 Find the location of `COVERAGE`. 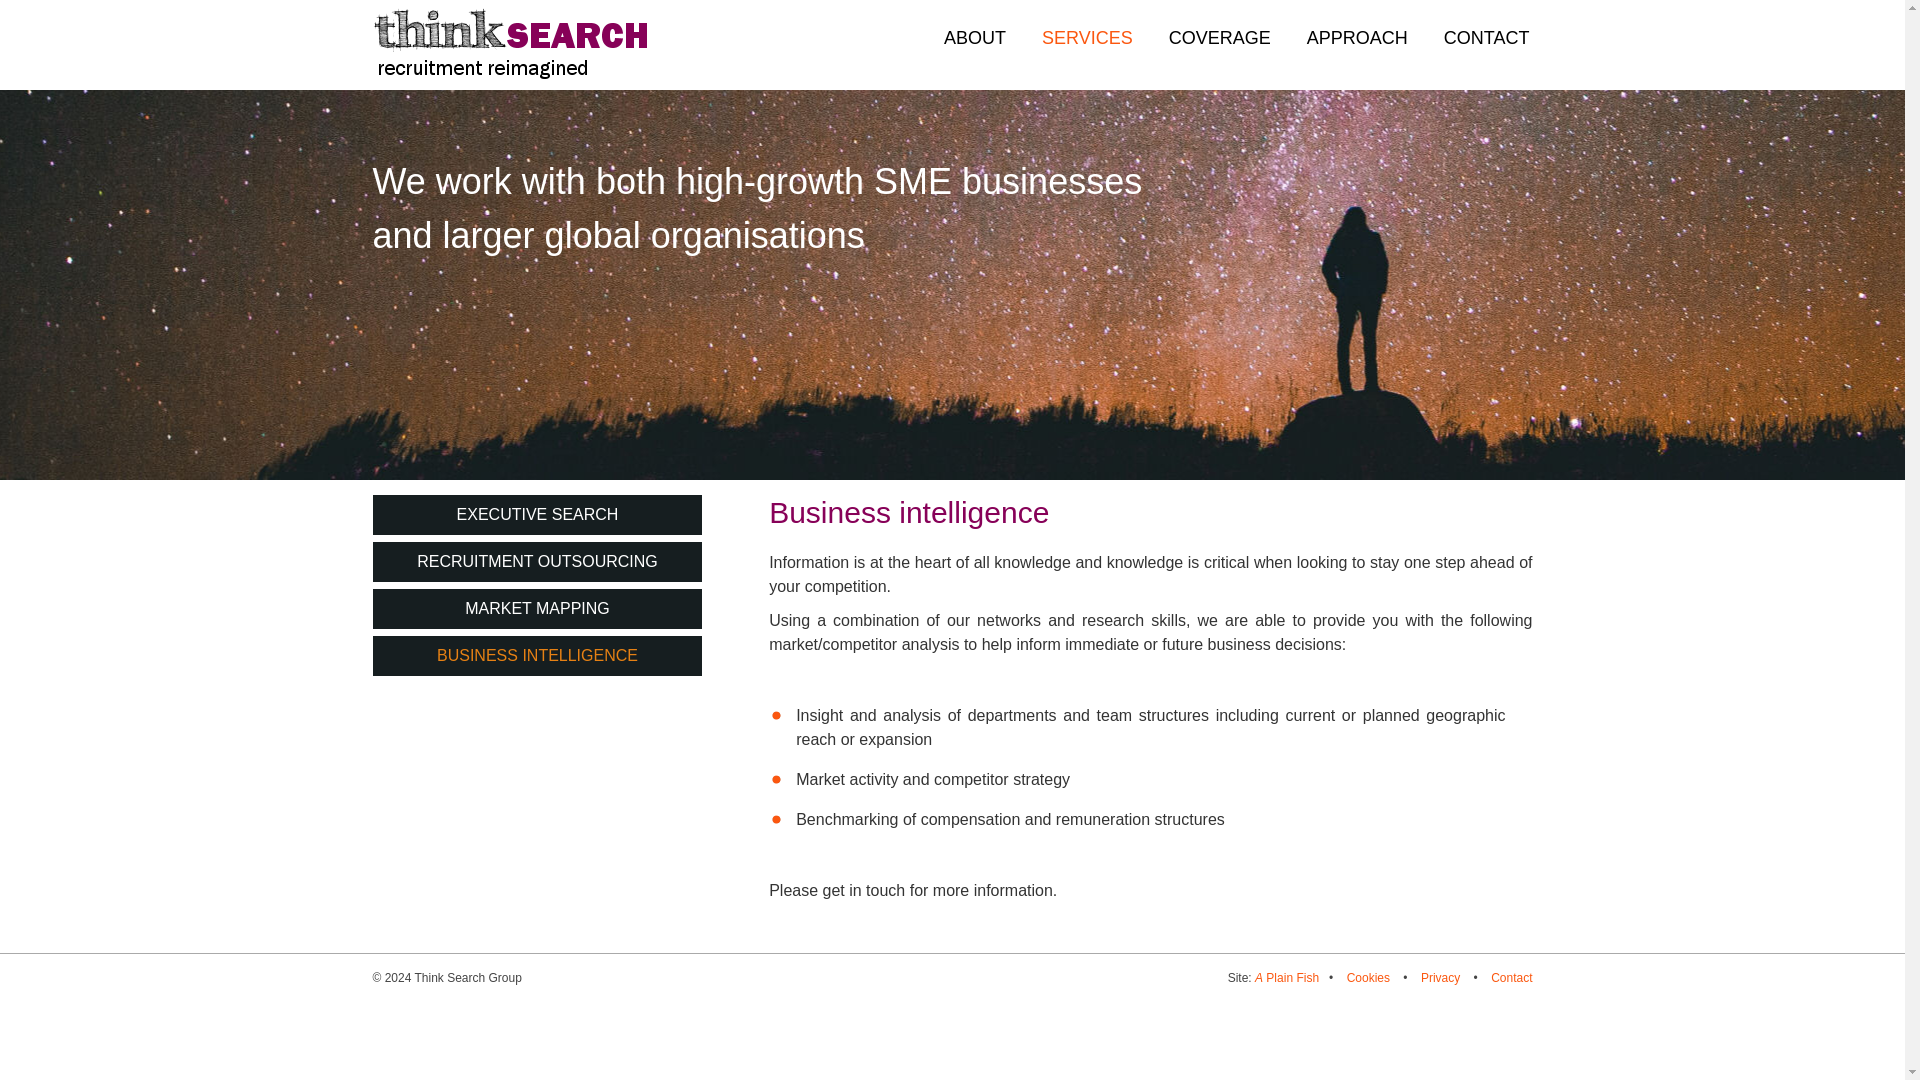

COVERAGE is located at coordinates (1219, 38).